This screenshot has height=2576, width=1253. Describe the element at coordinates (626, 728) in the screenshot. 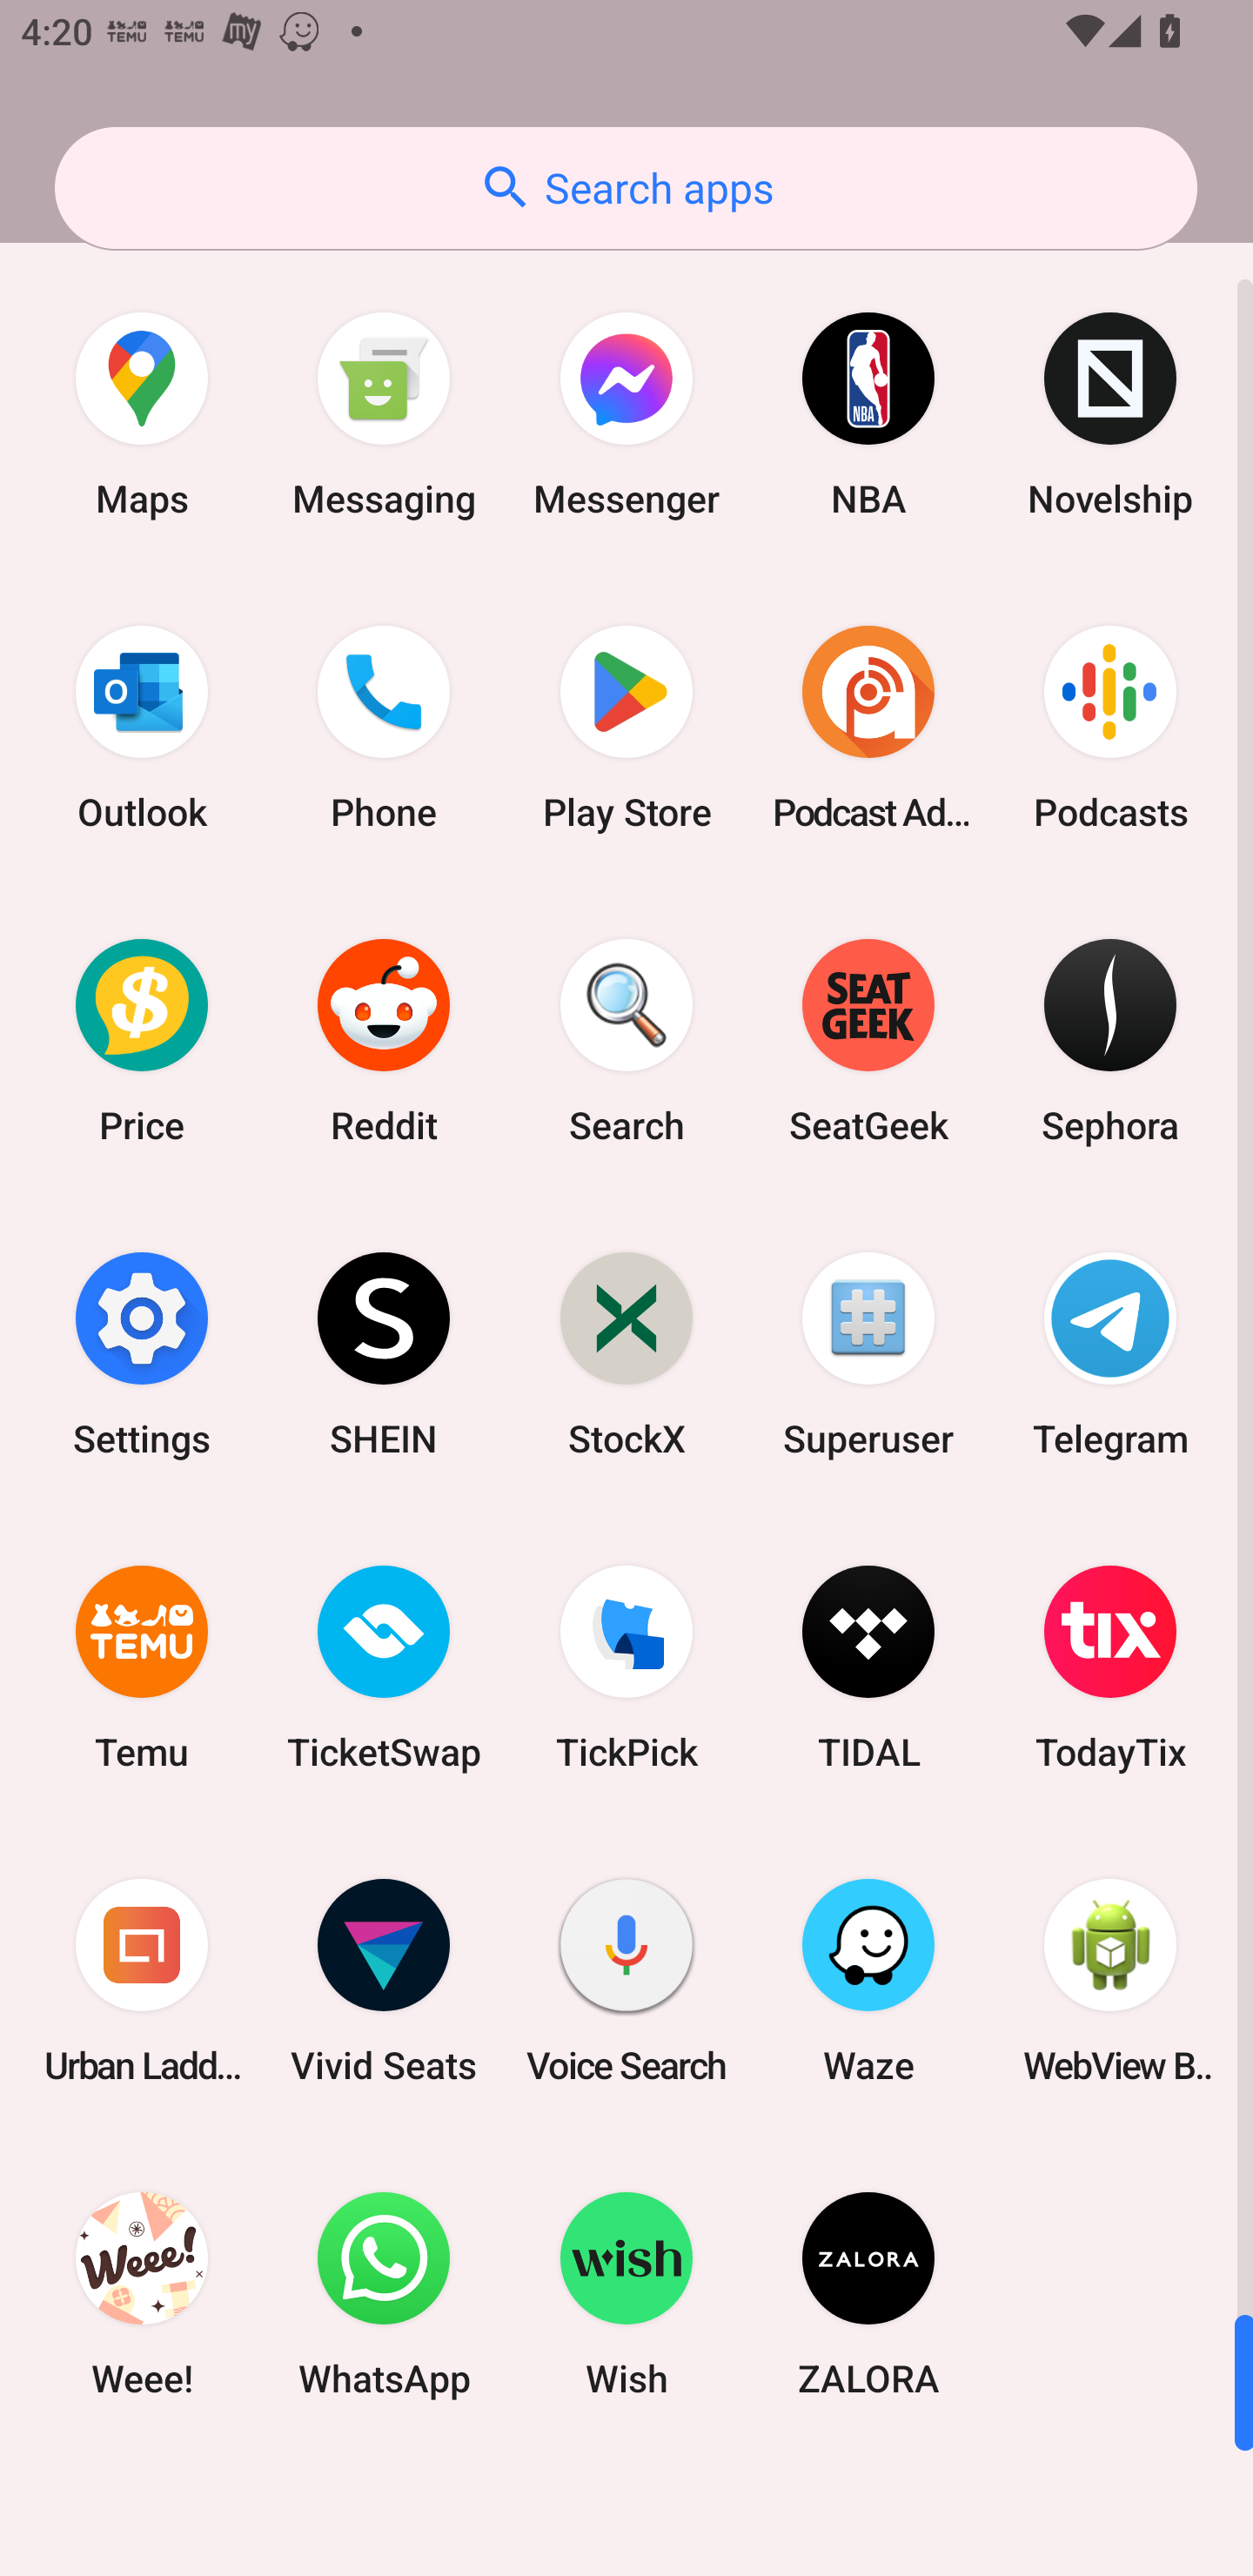

I see `Play Store` at that location.